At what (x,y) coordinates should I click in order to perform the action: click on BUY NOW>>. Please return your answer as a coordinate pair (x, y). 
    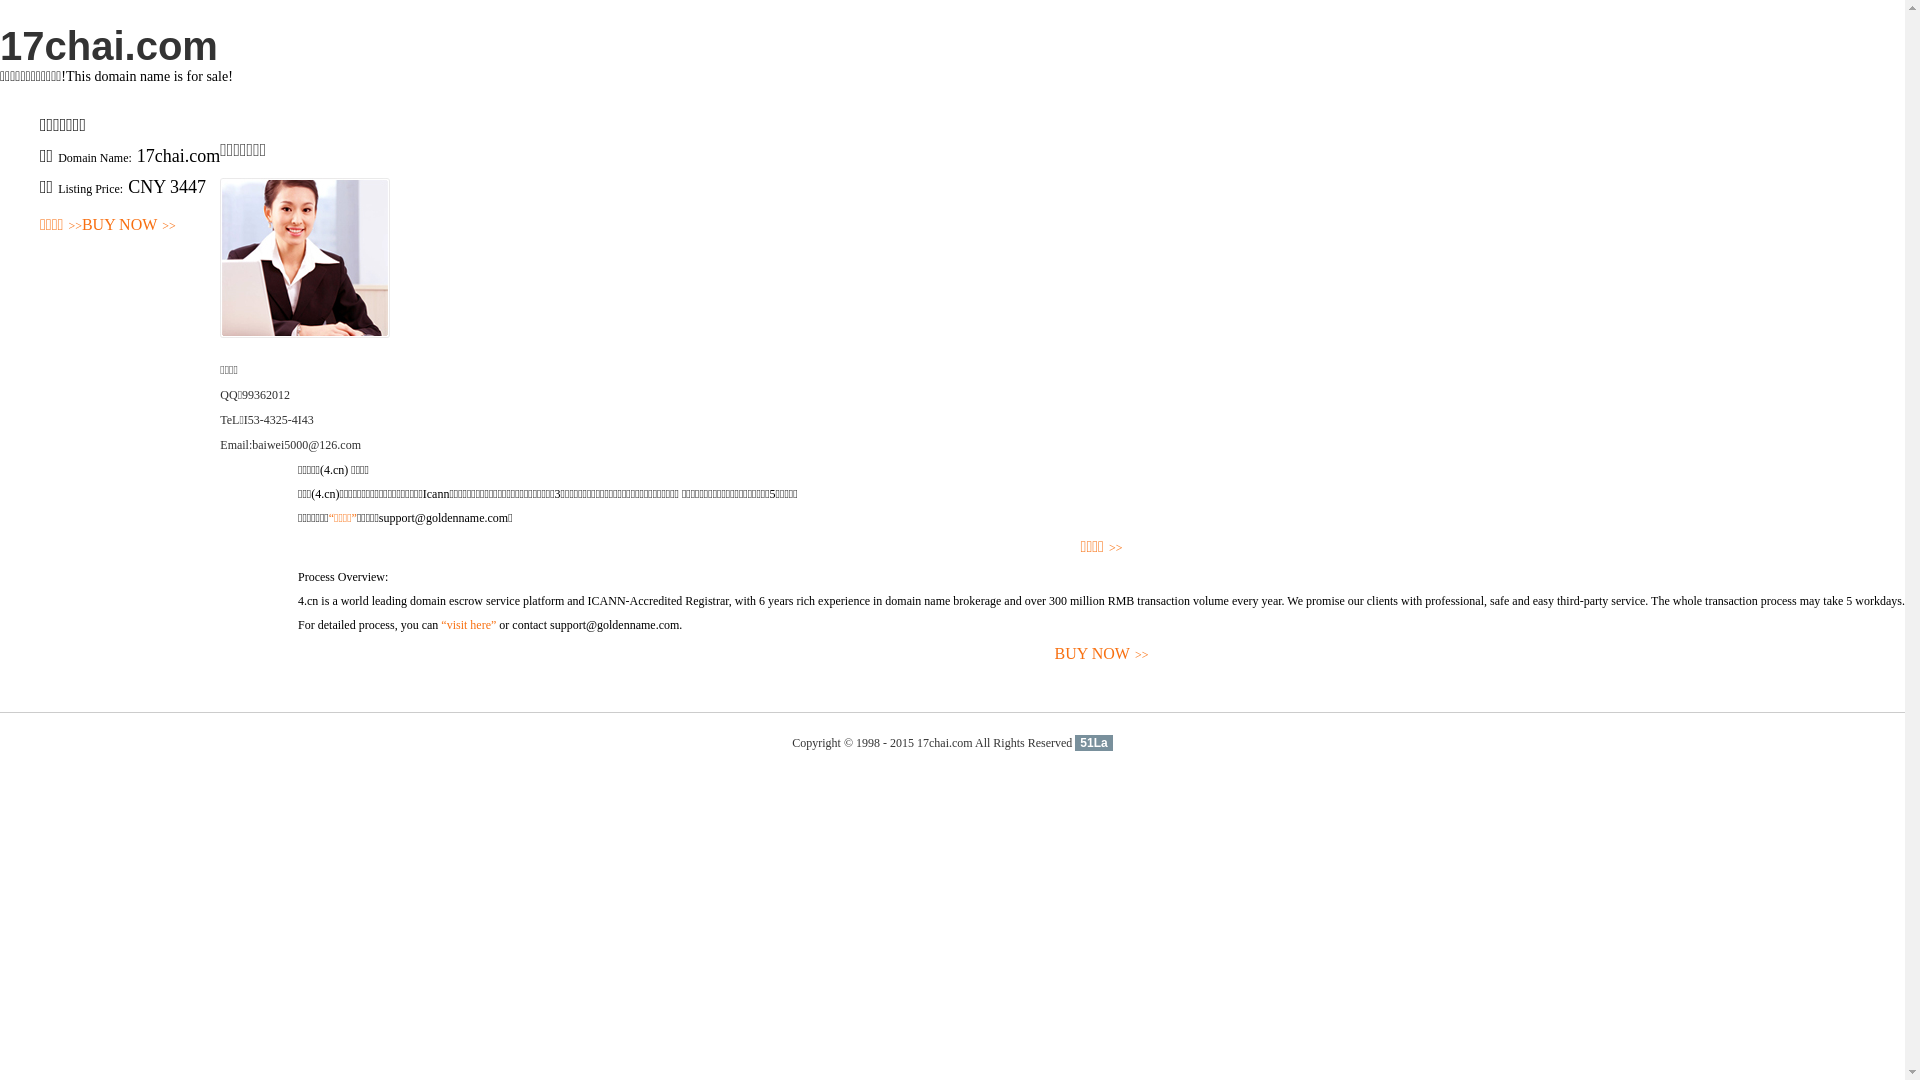
    Looking at the image, I should click on (1102, 654).